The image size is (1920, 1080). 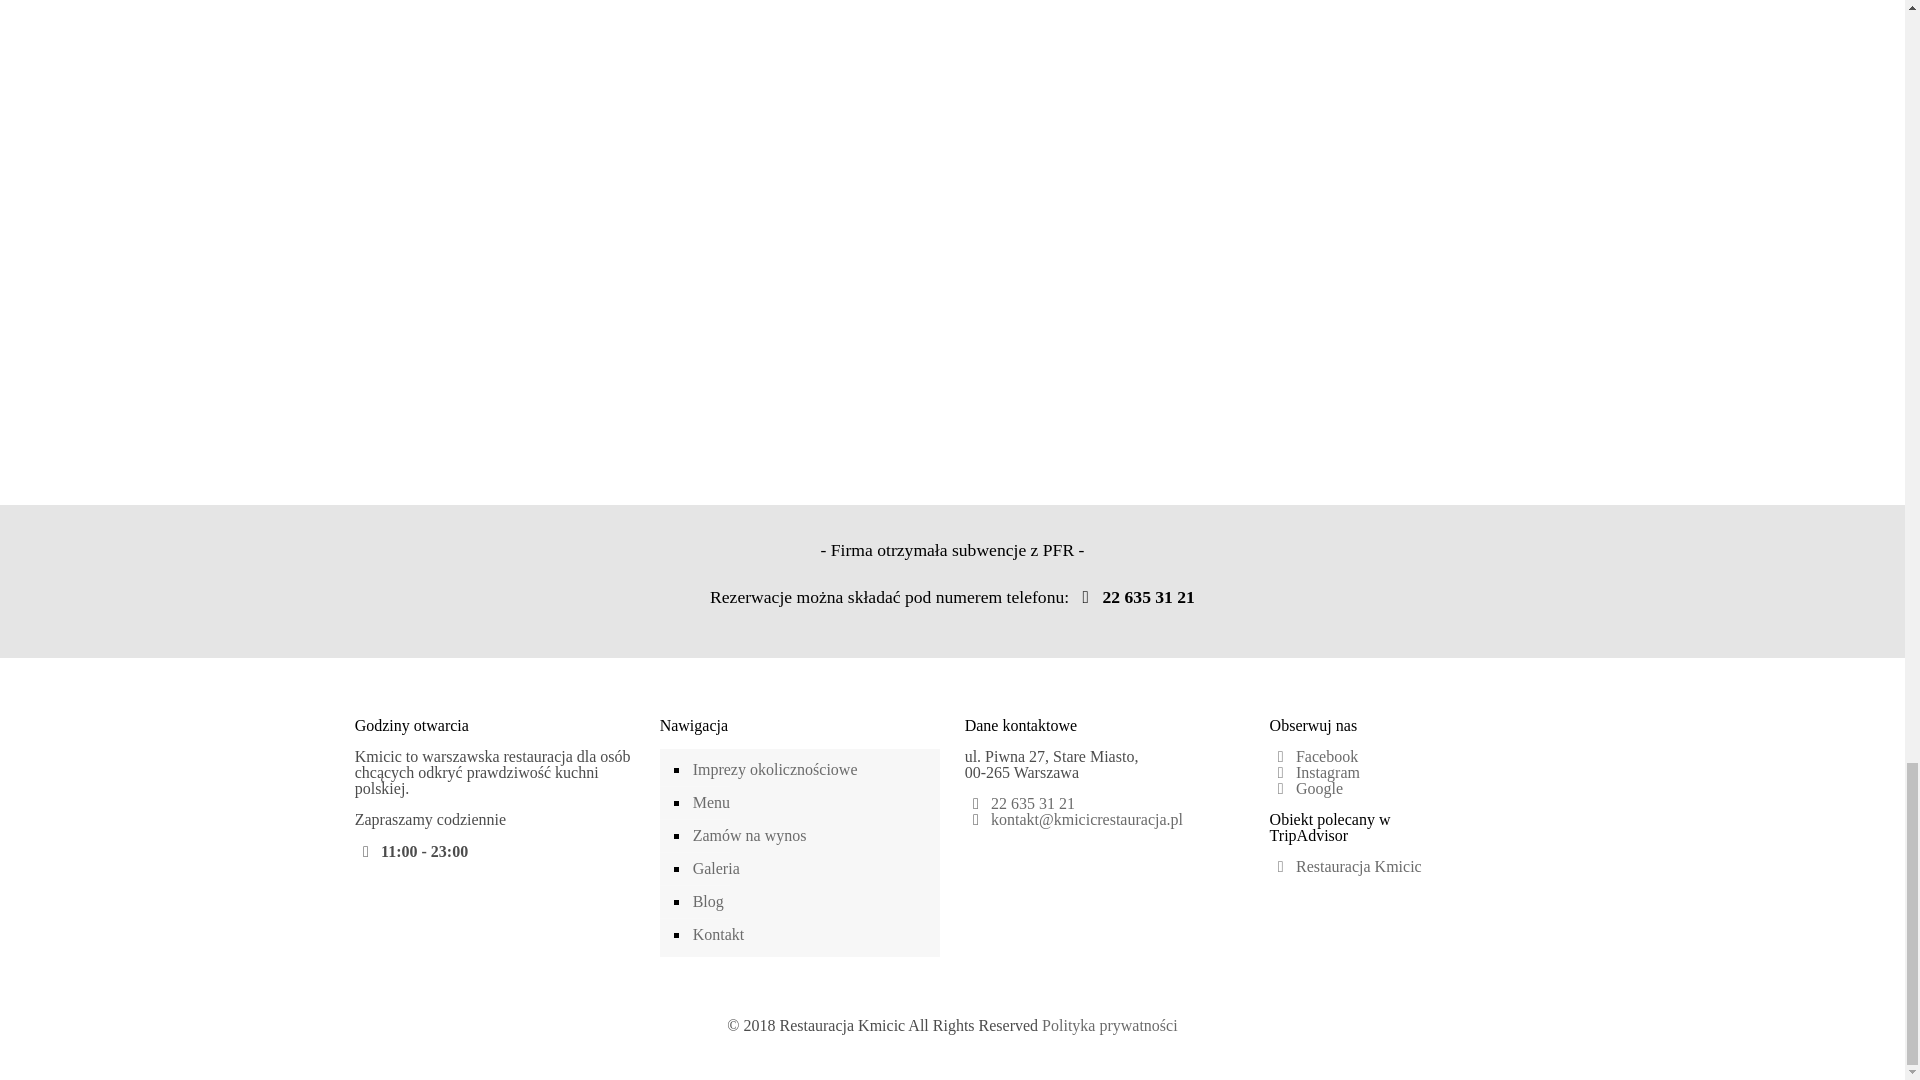 What do you see at coordinates (1314, 756) in the screenshot?
I see `Facebook` at bounding box center [1314, 756].